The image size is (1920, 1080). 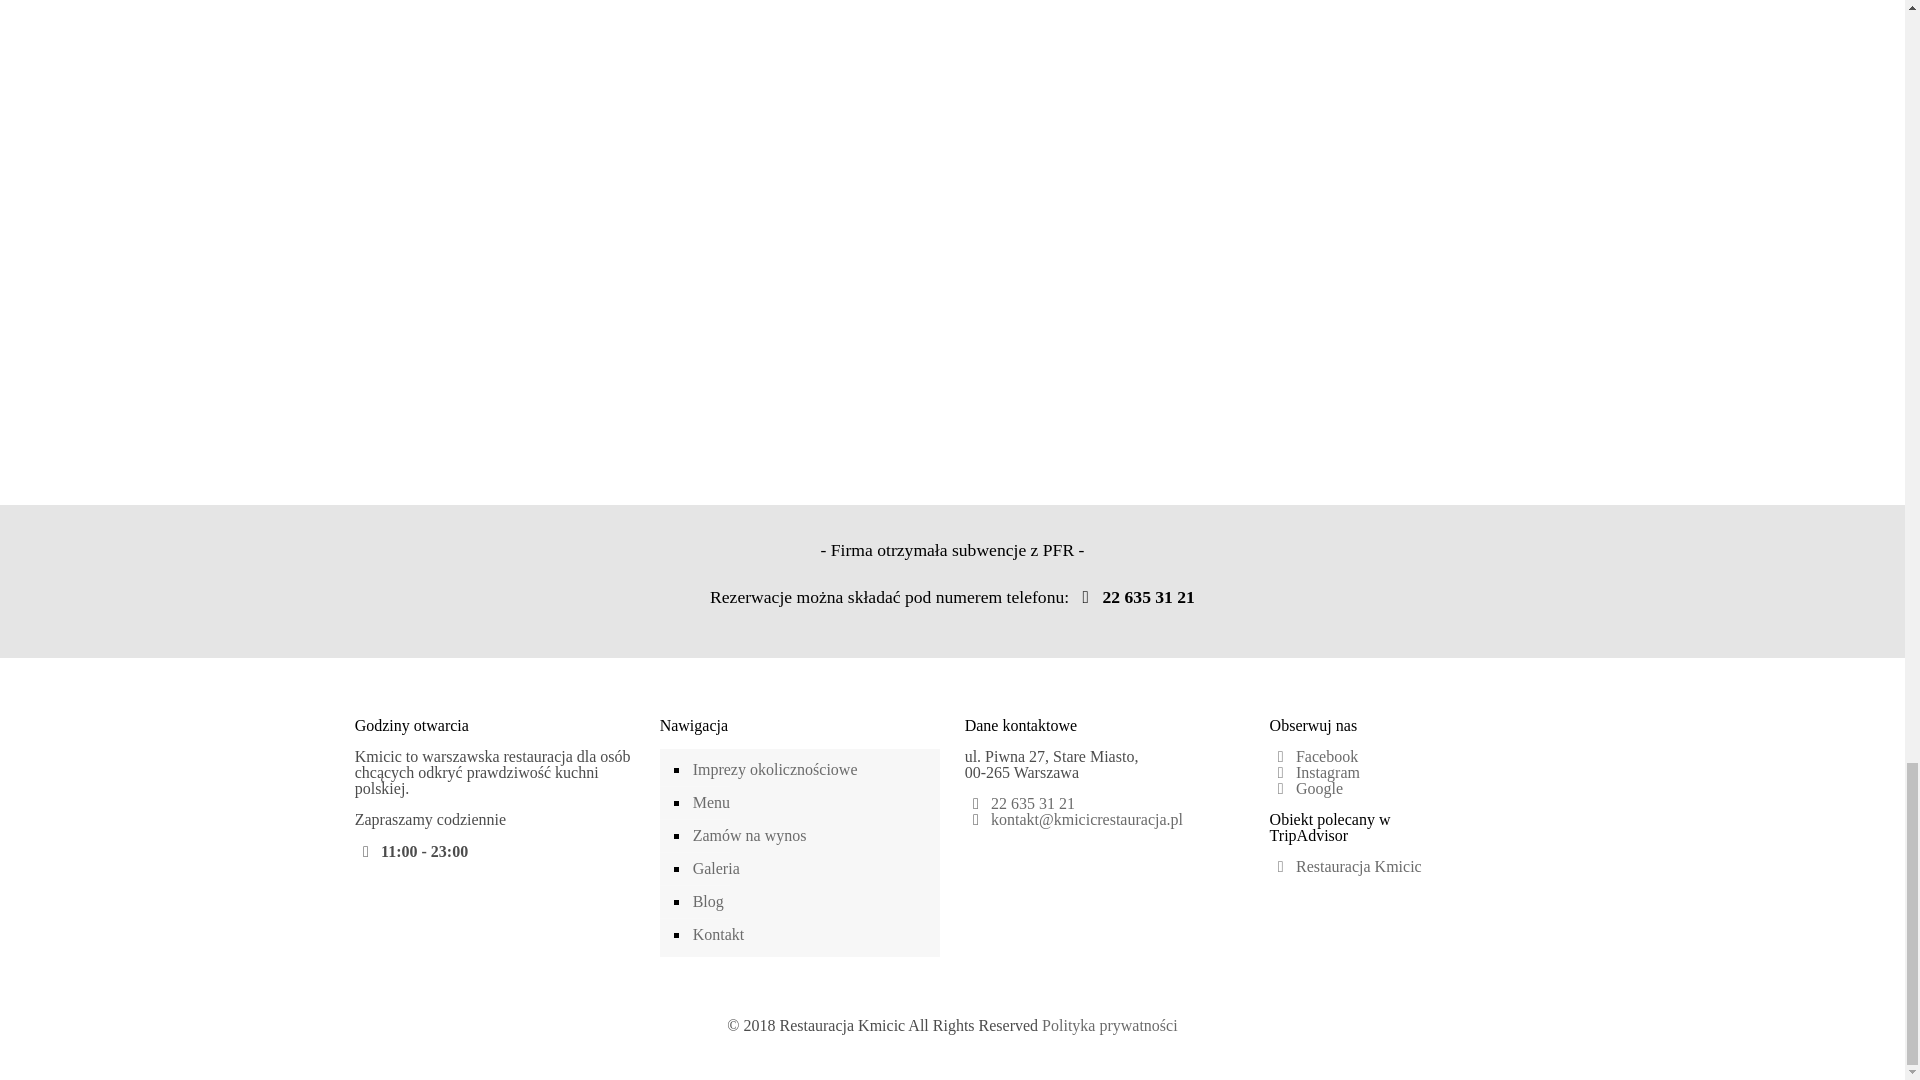 What do you see at coordinates (1314, 756) in the screenshot?
I see `Facebook` at bounding box center [1314, 756].